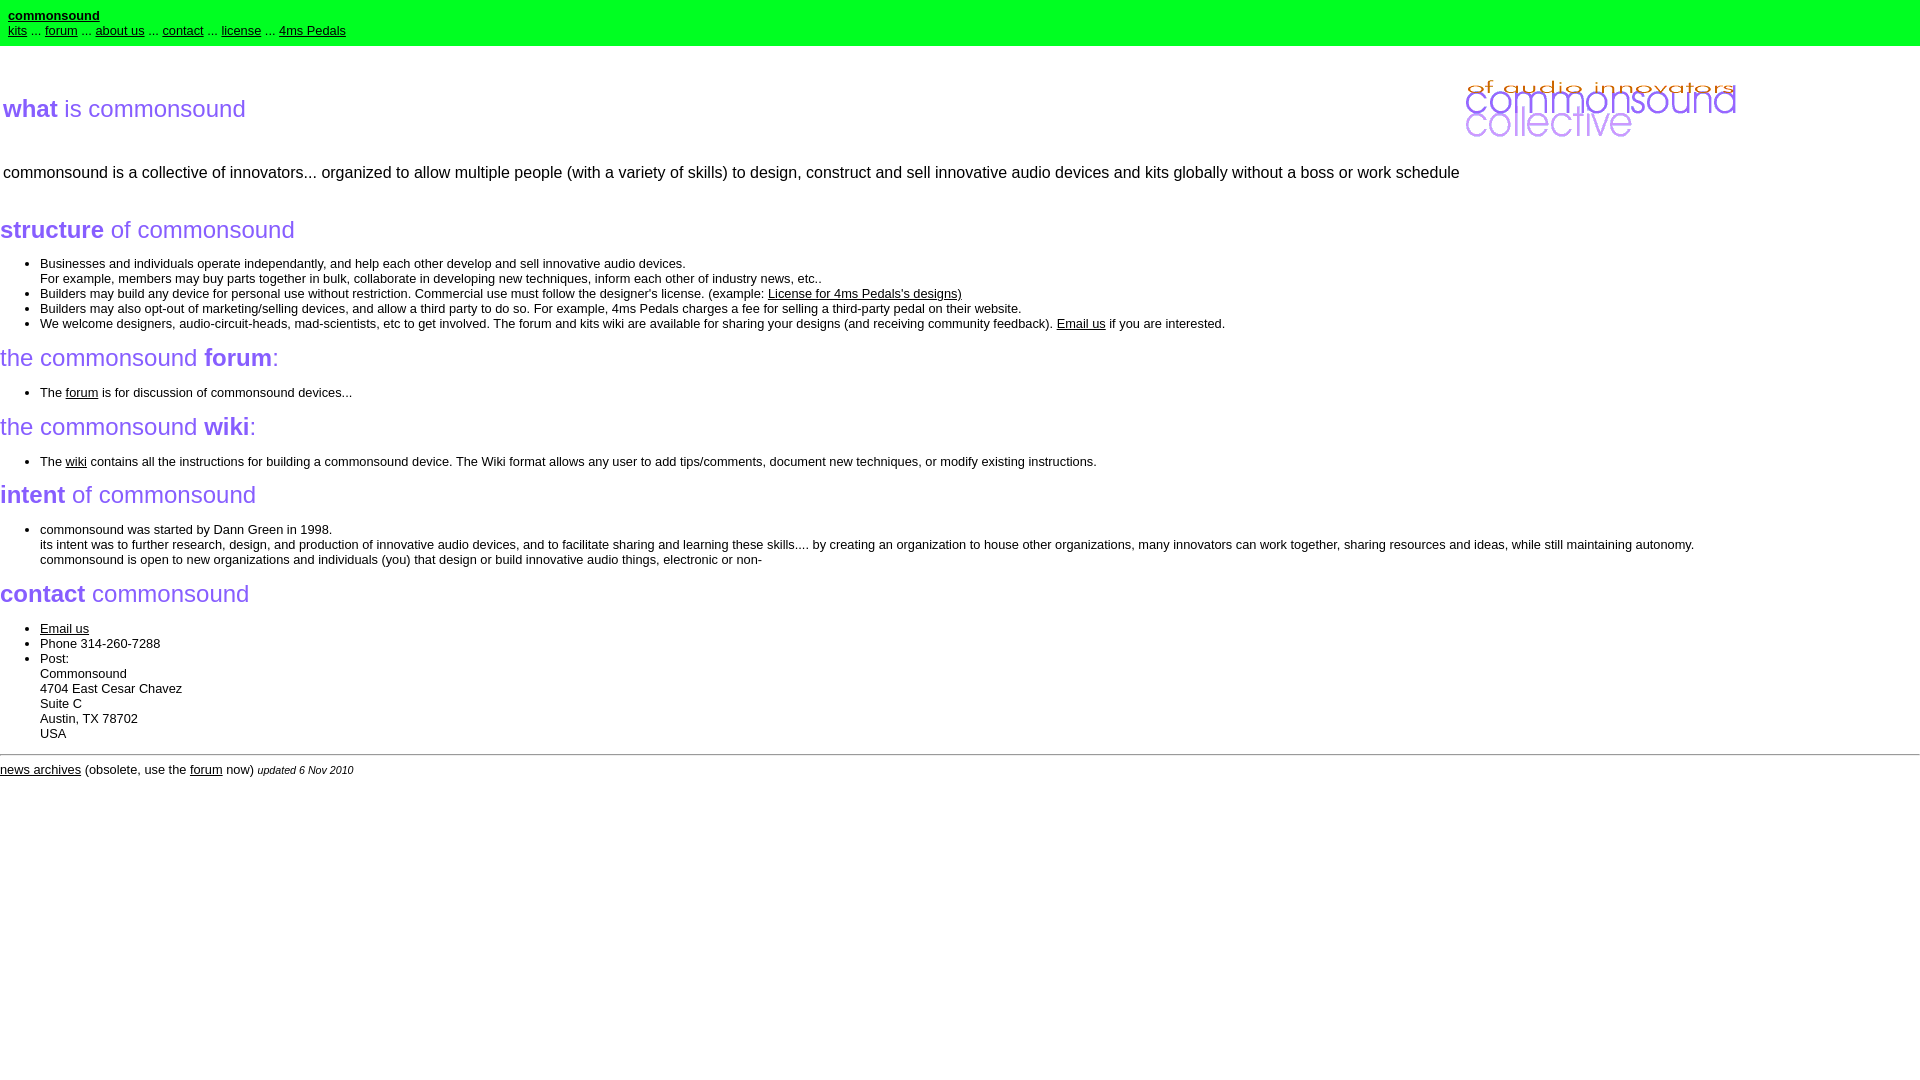 This screenshot has height=1080, width=1920. I want to click on wiki, so click(76, 460).